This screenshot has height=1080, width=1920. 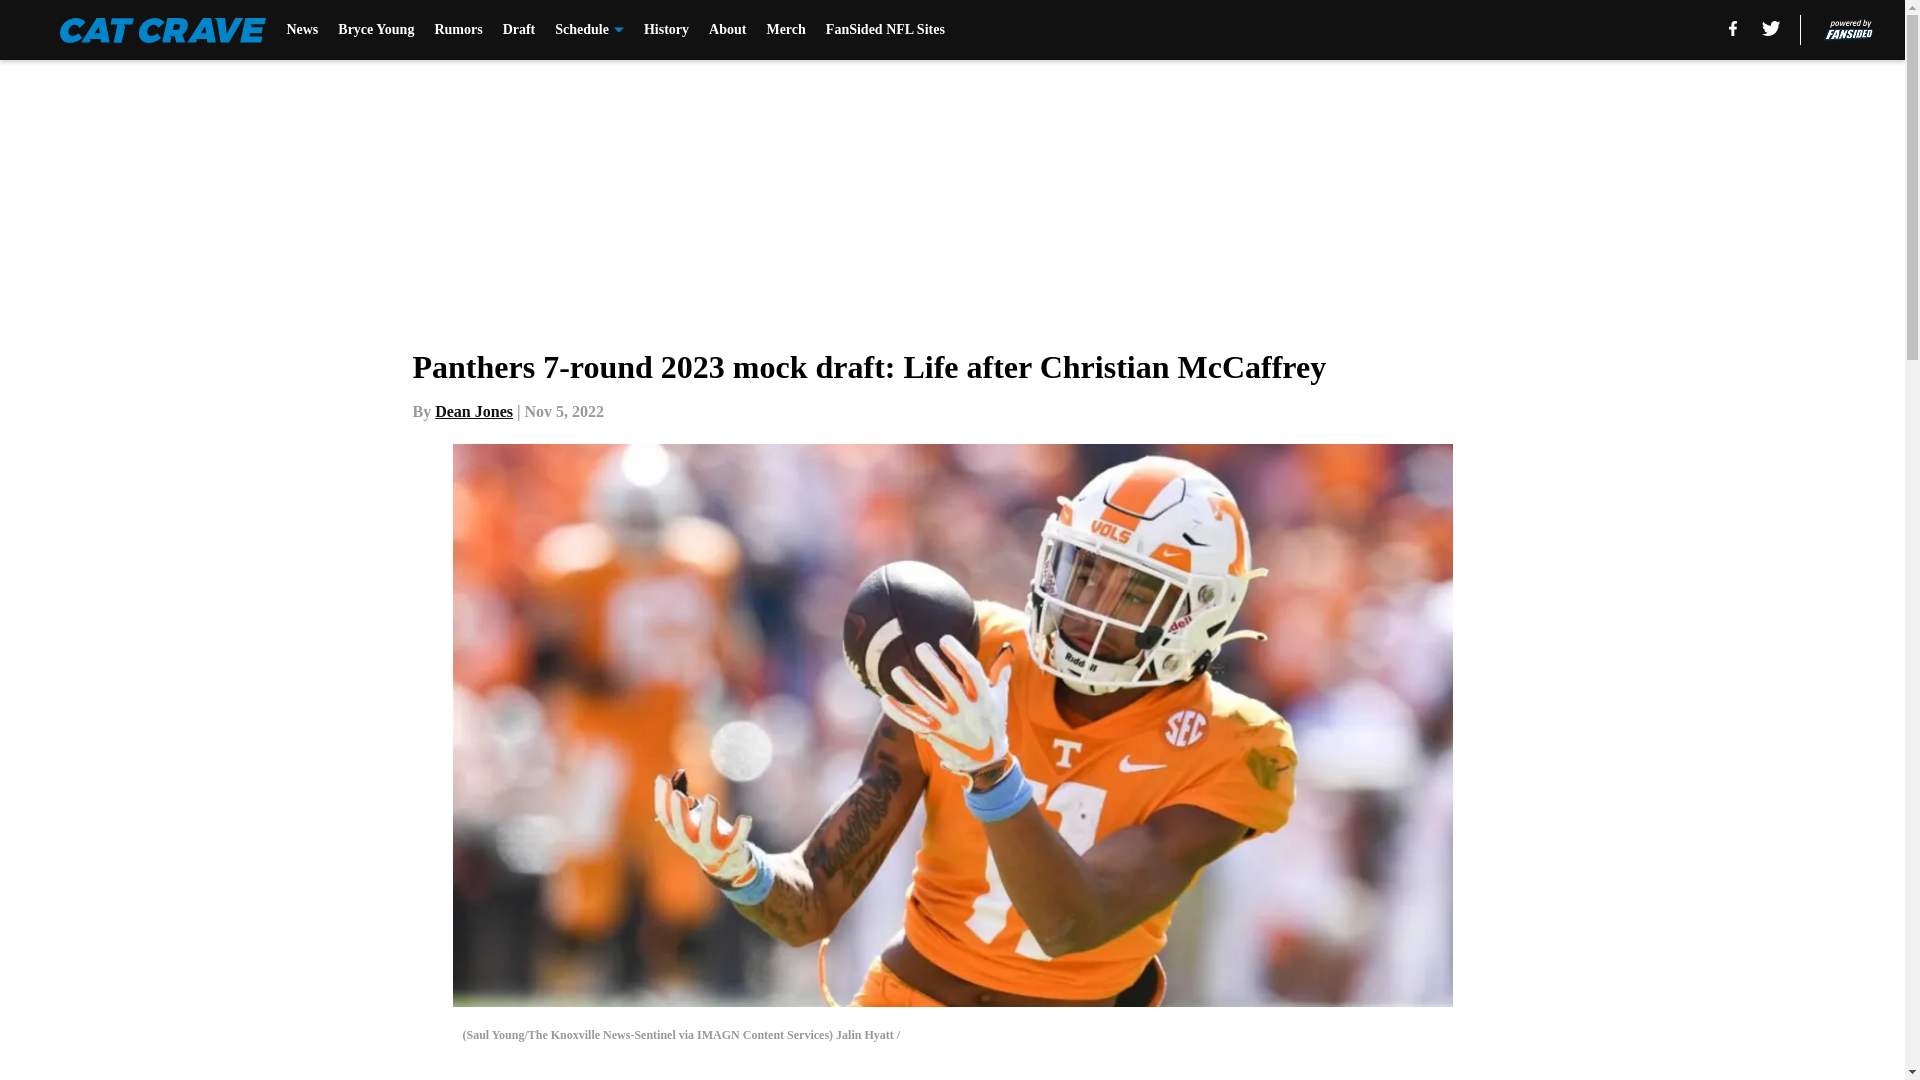 What do you see at coordinates (457, 30) in the screenshot?
I see `Rumors` at bounding box center [457, 30].